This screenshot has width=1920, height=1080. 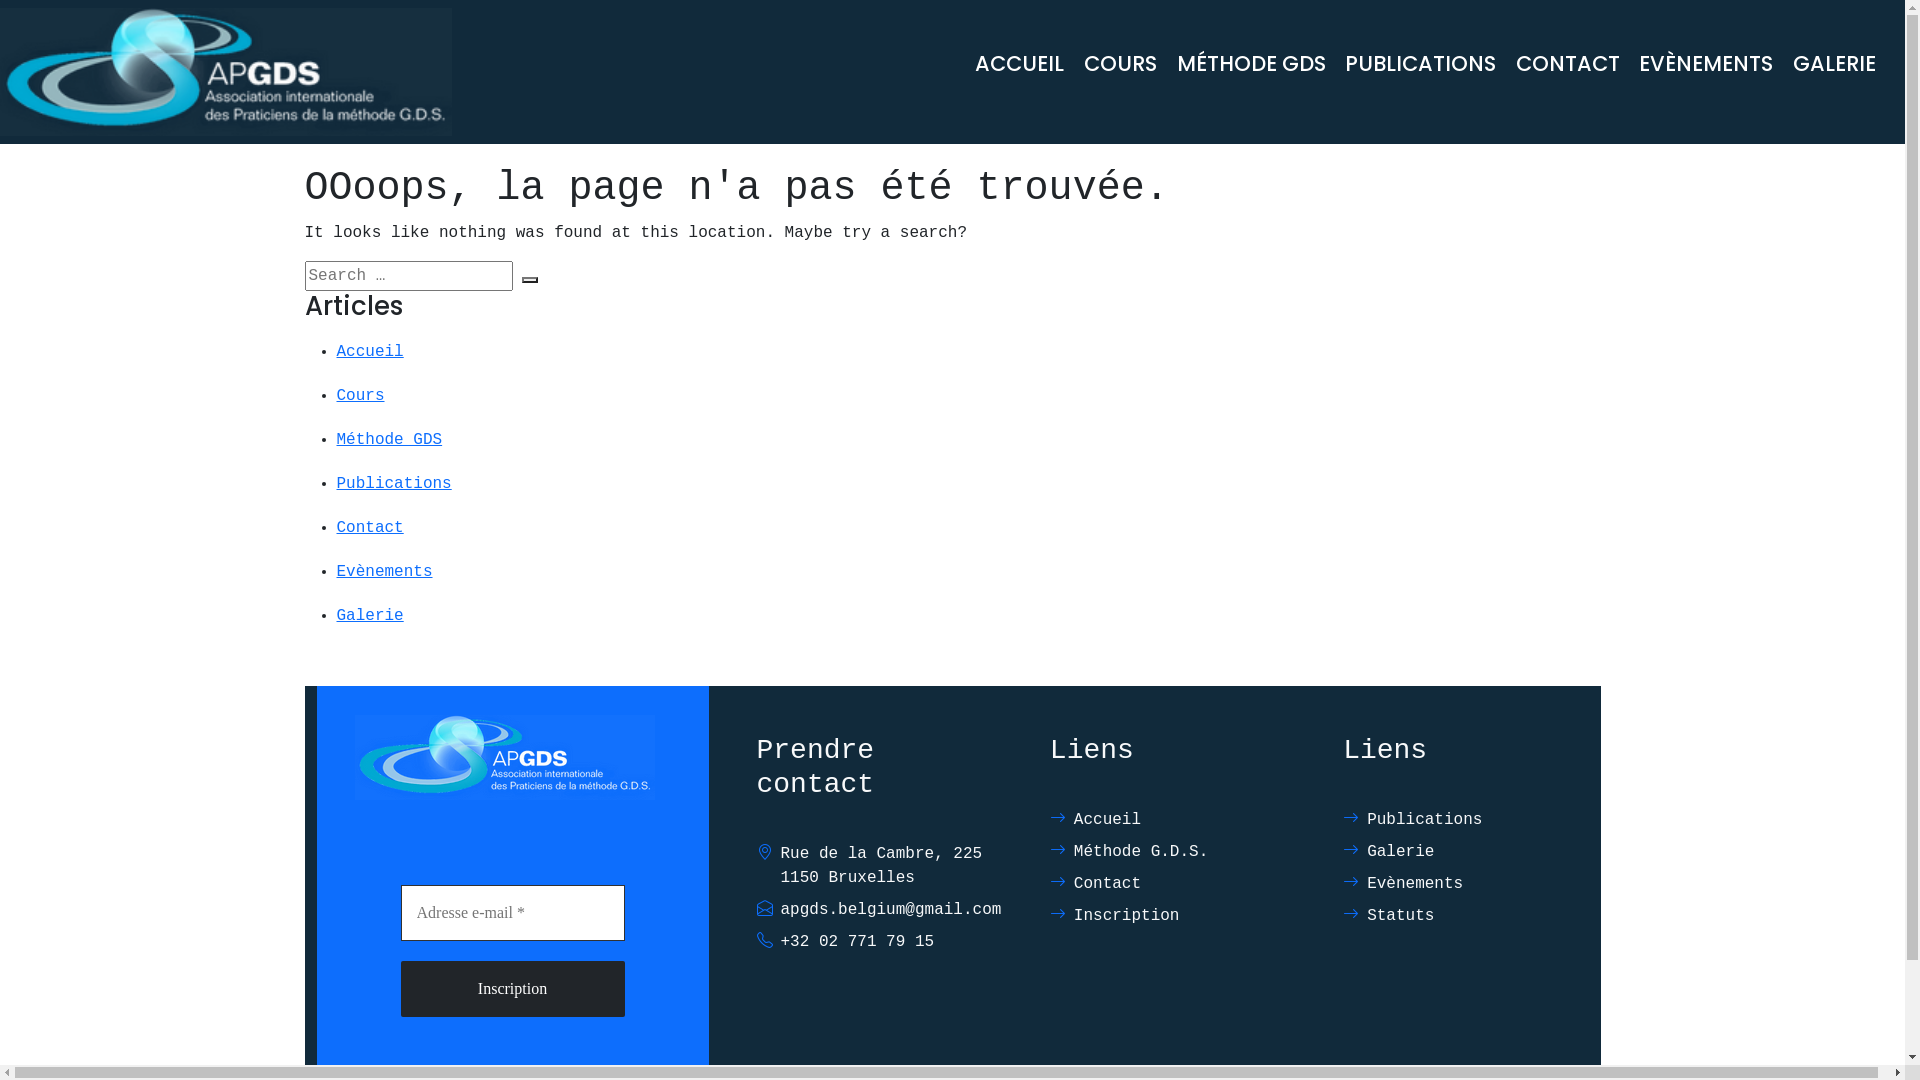 I want to click on ACCUEIL, so click(x=1020, y=63).